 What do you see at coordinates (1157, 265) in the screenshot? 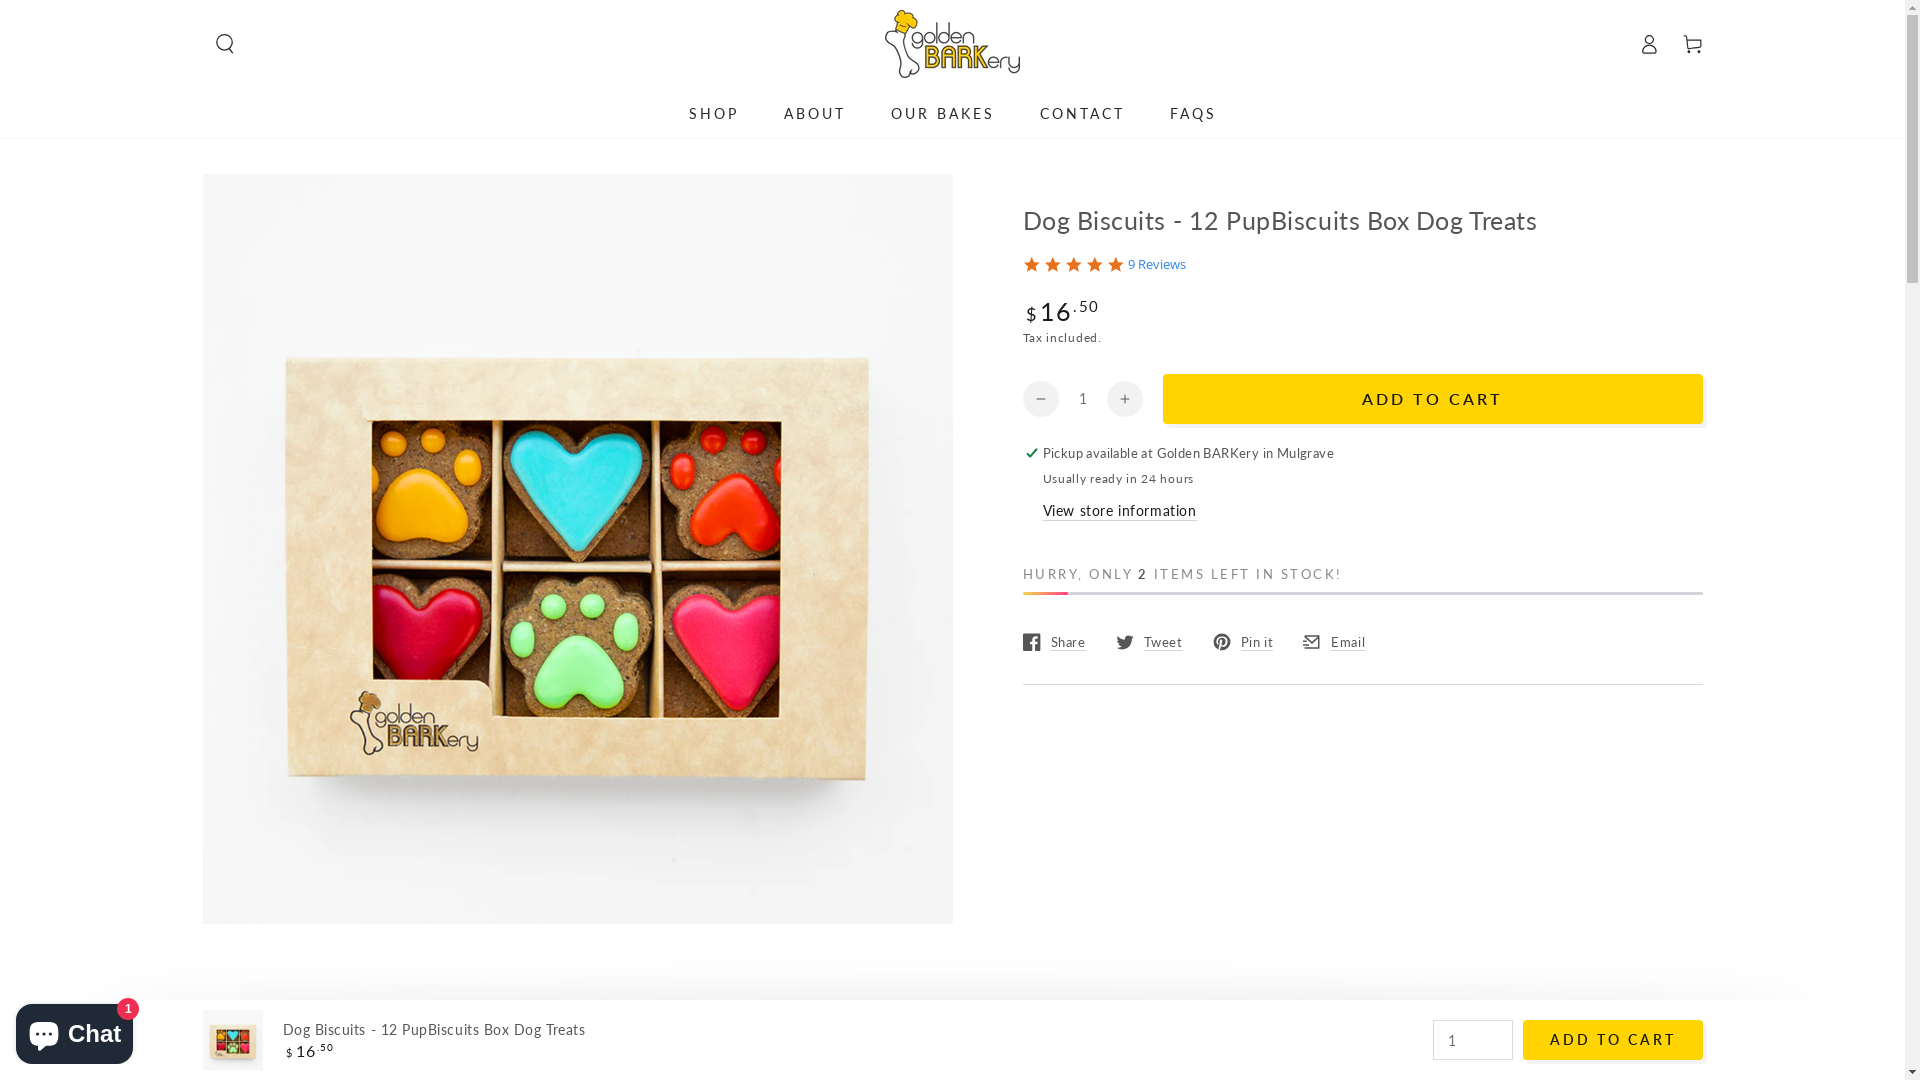
I see `9 Reviews` at bounding box center [1157, 265].